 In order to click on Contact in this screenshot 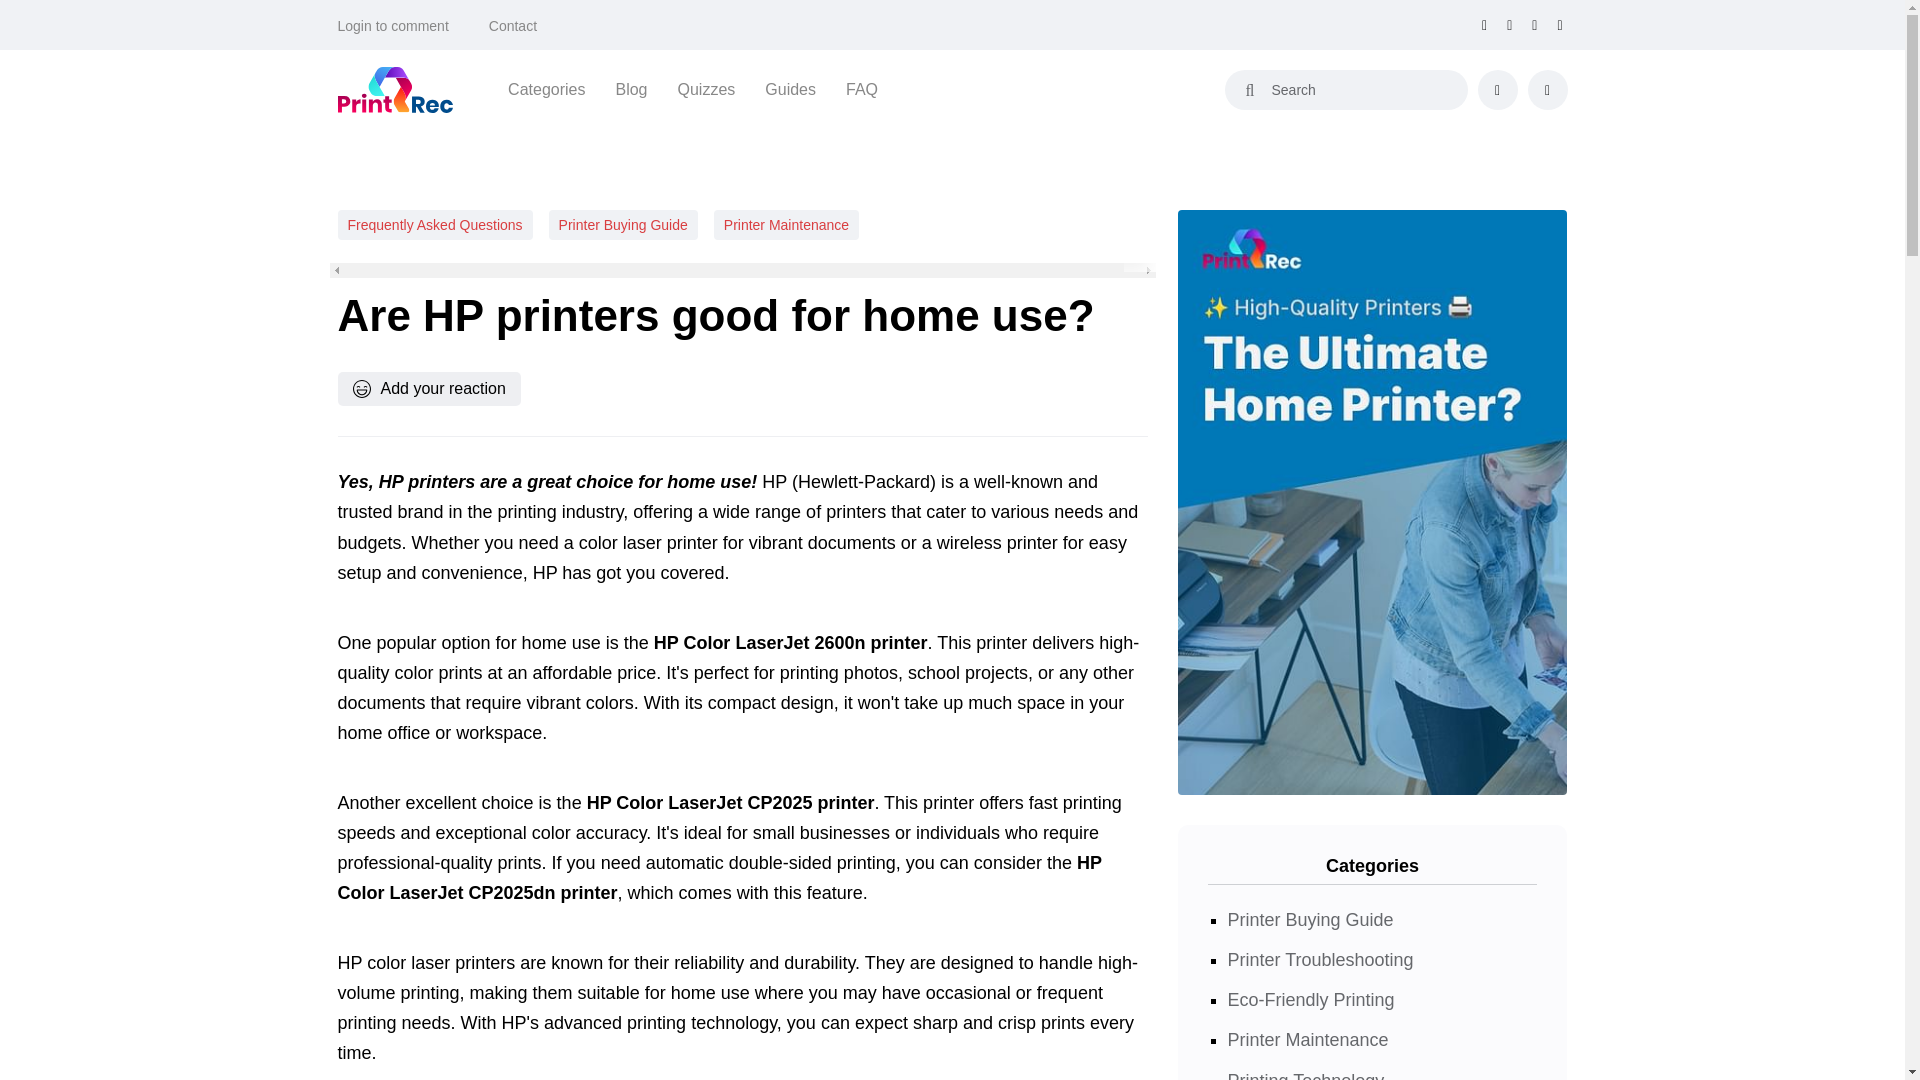, I will do `click(513, 26)`.